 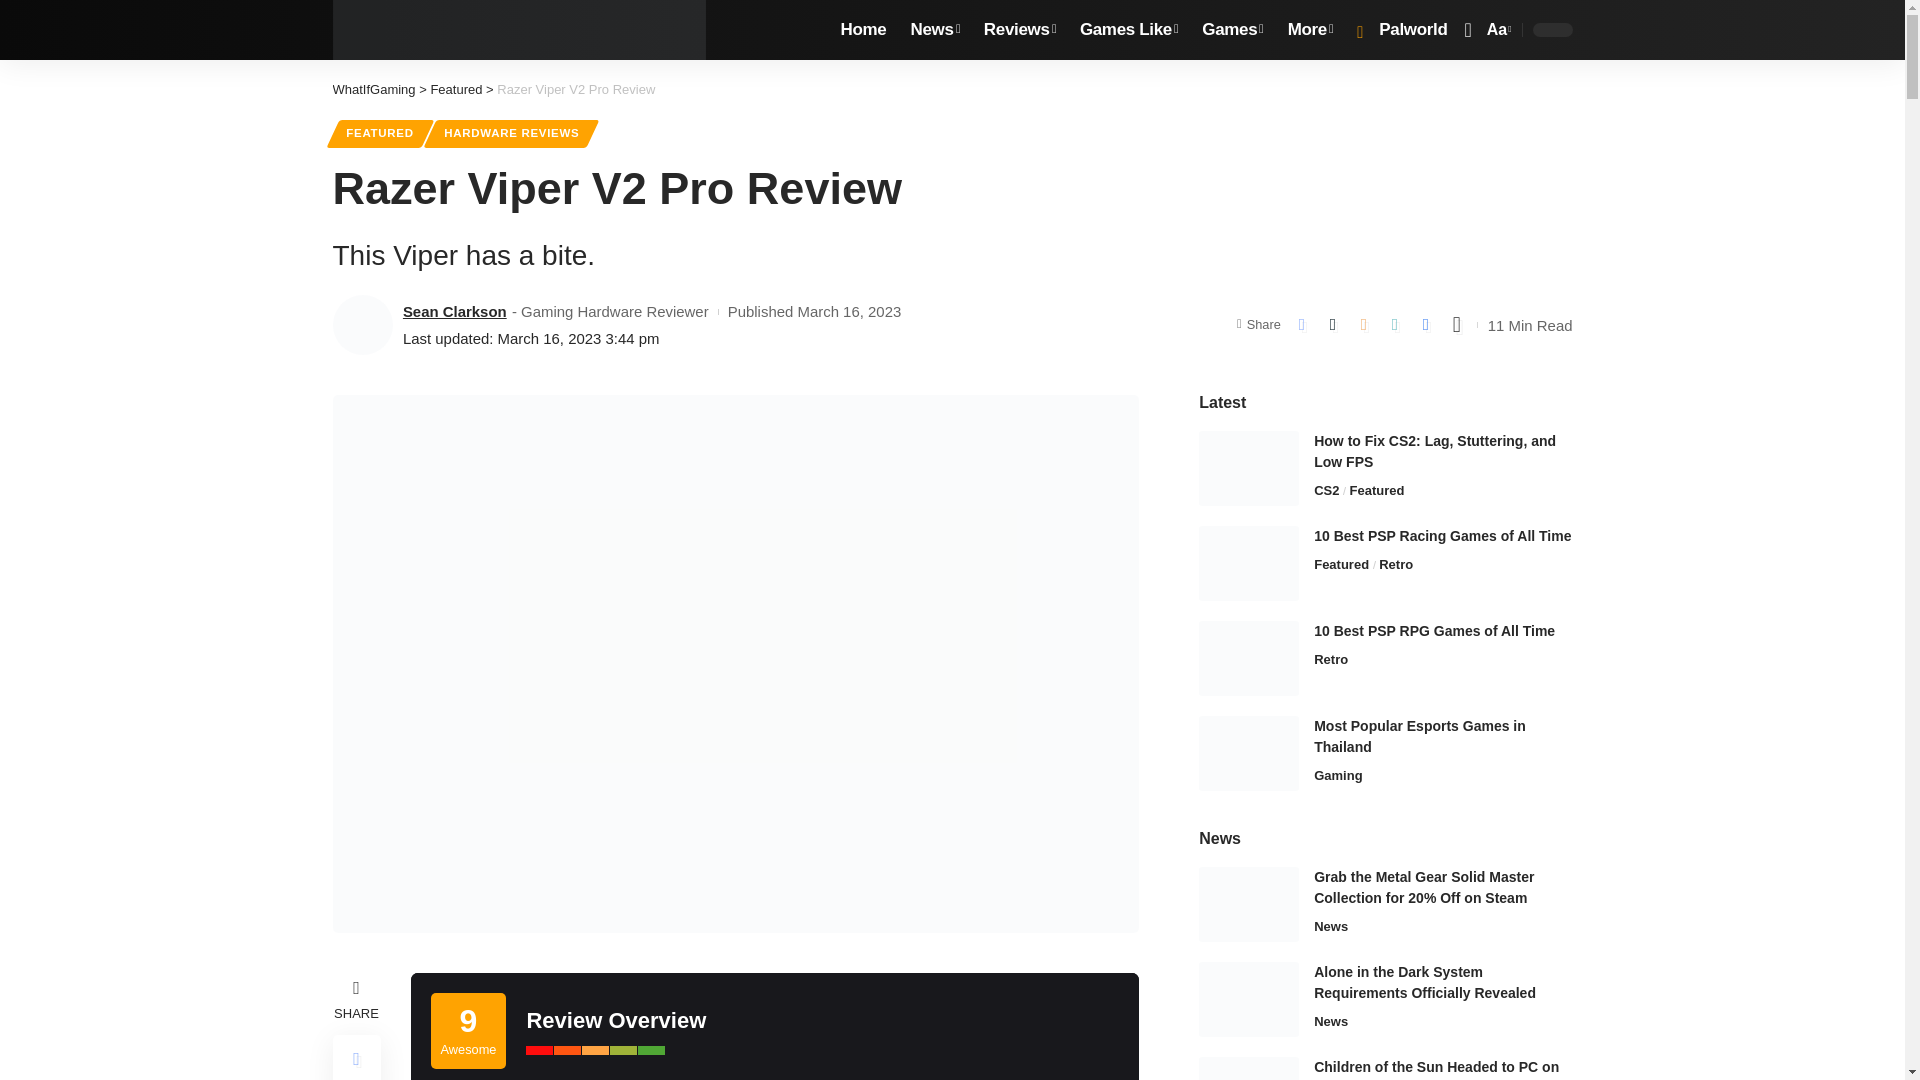 What do you see at coordinates (1128, 30) in the screenshot?
I see `Games Like` at bounding box center [1128, 30].